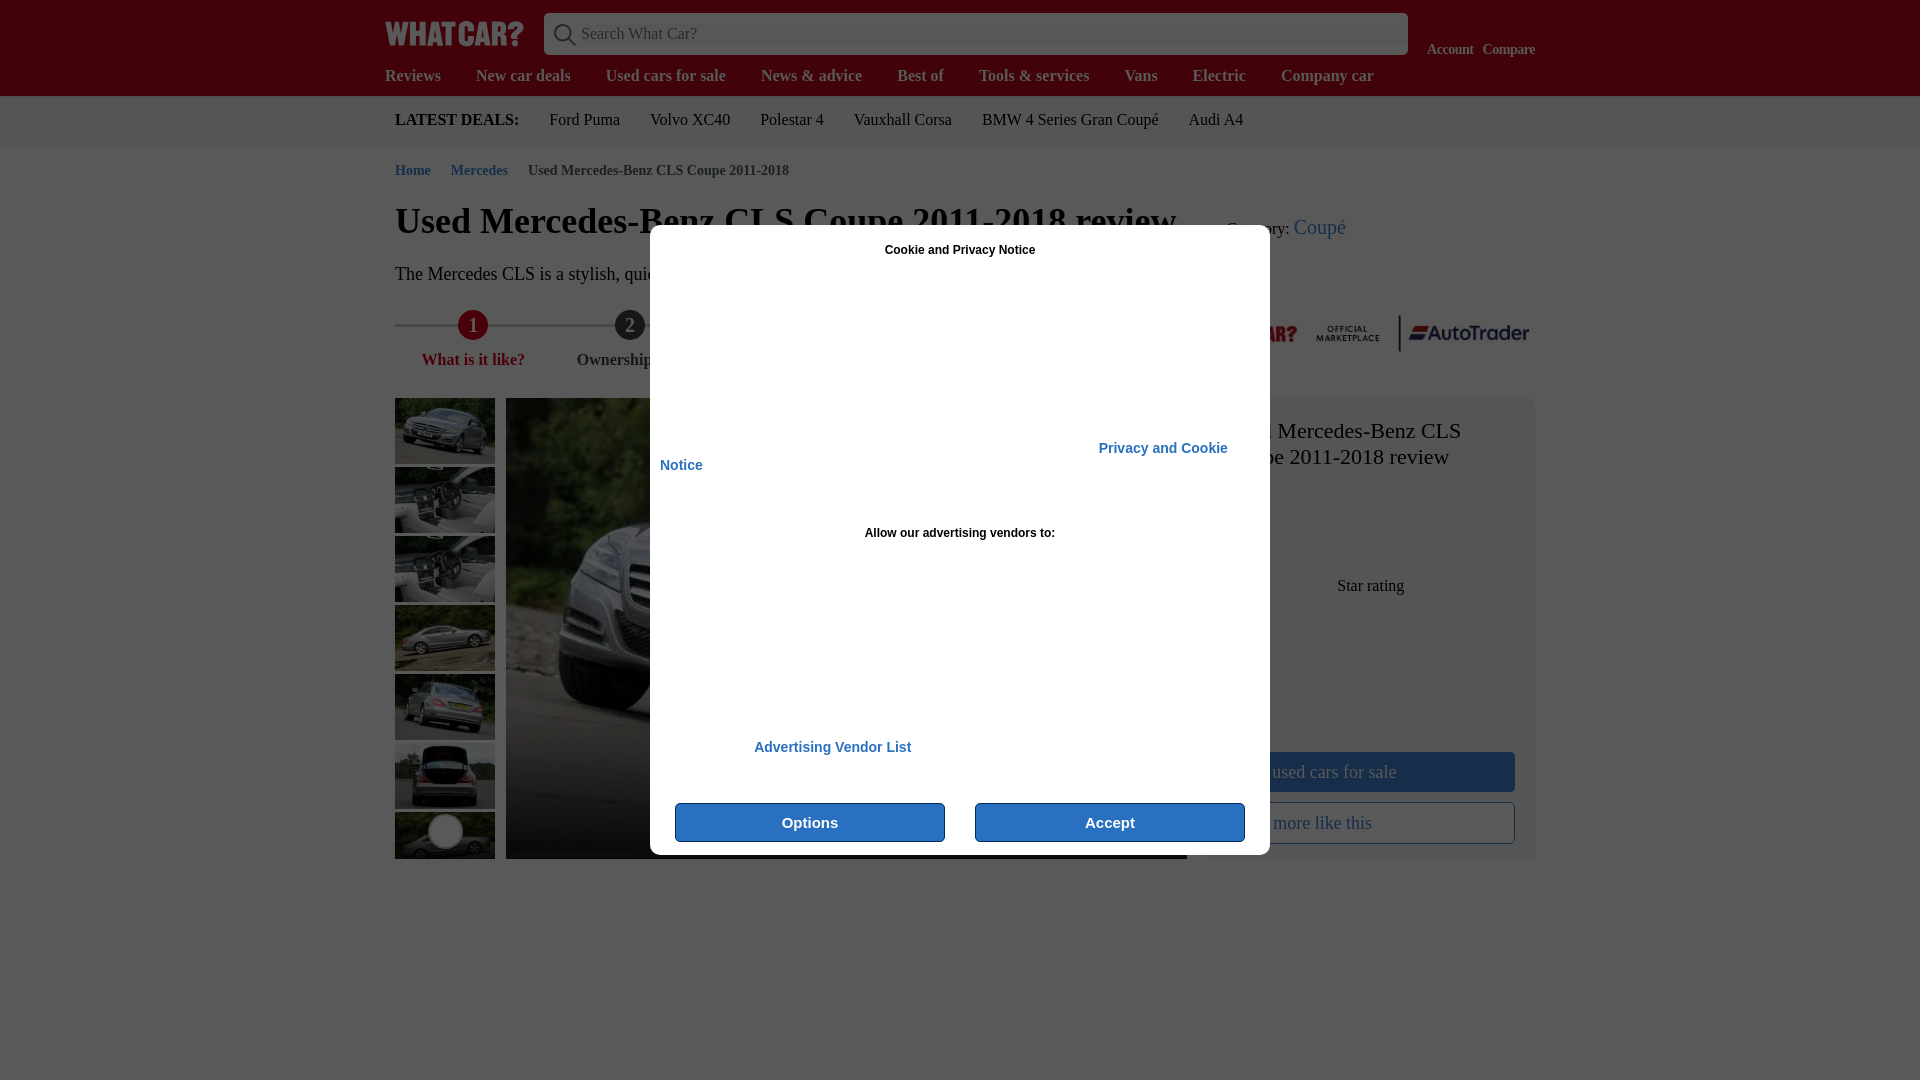  I want to click on Best of, so click(930, 76).